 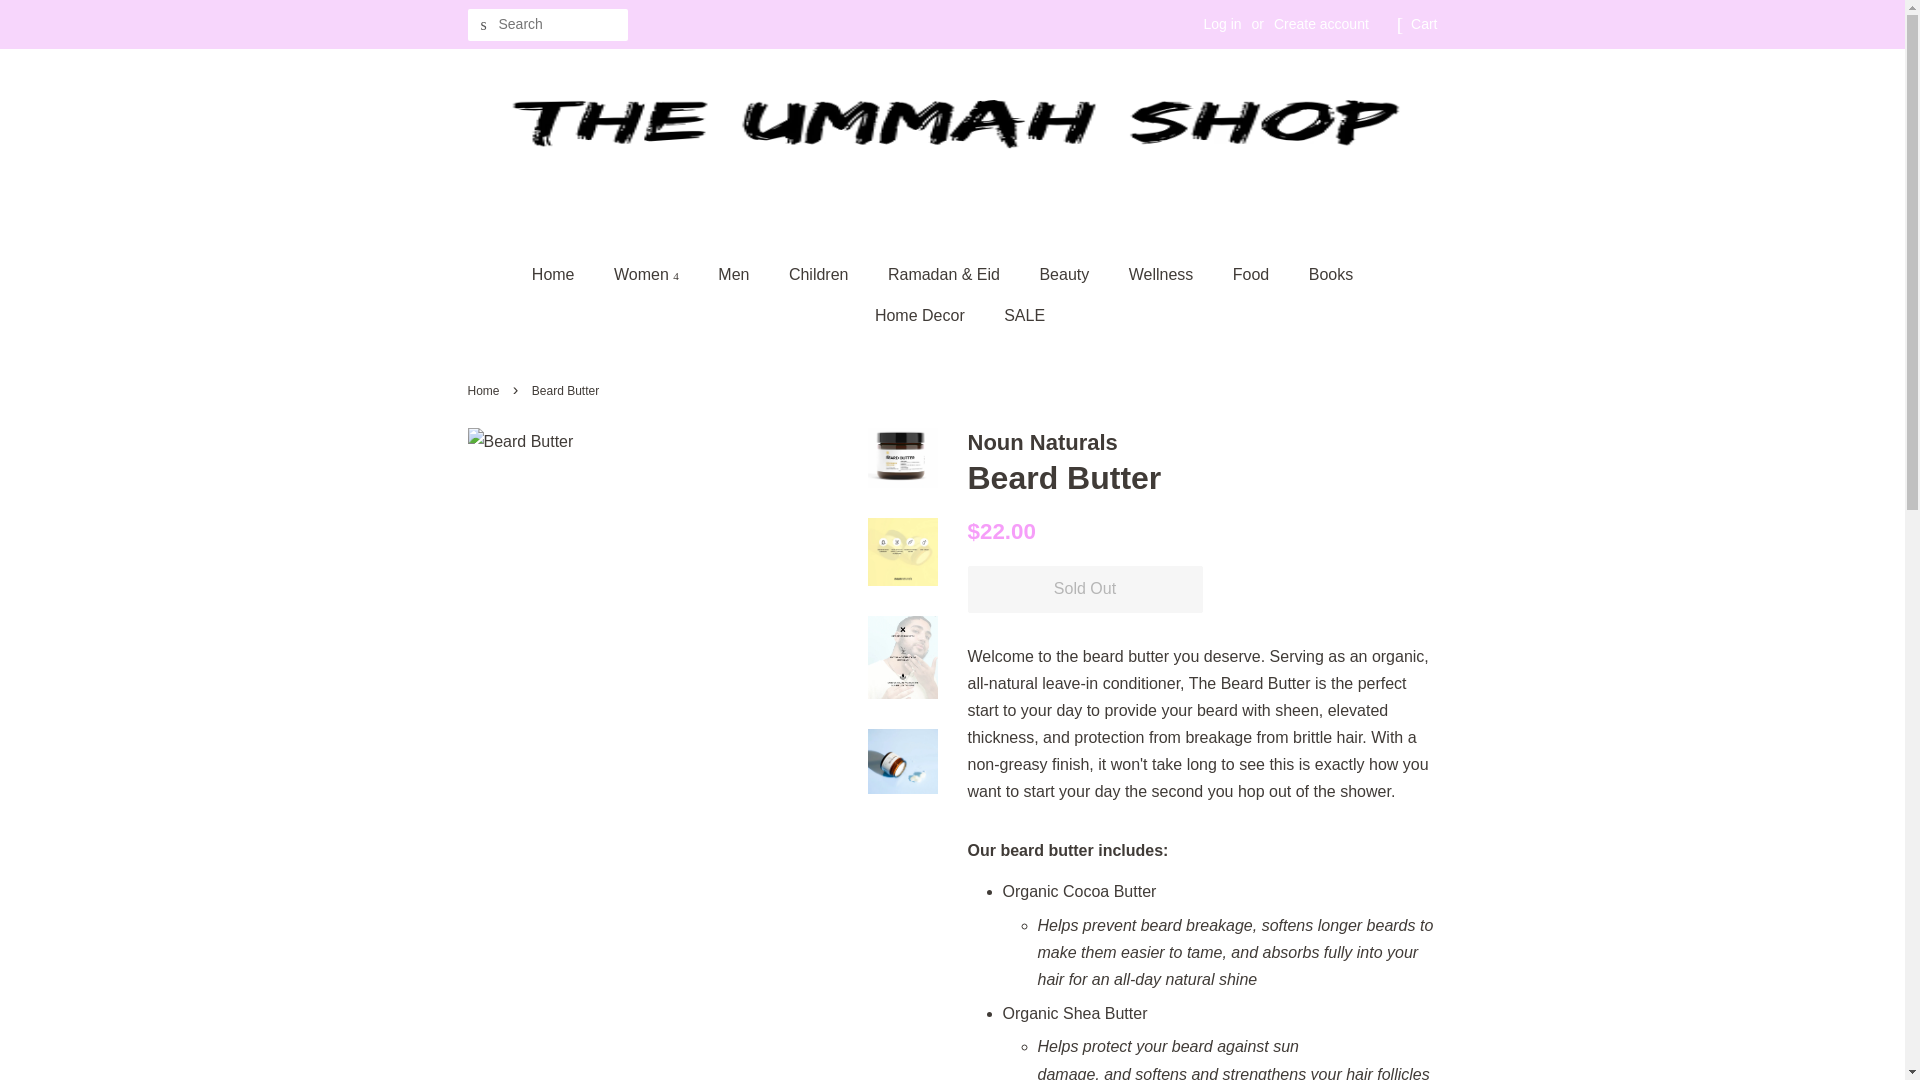 What do you see at coordinates (821, 274) in the screenshot?
I see `Children` at bounding box center [821, 274].